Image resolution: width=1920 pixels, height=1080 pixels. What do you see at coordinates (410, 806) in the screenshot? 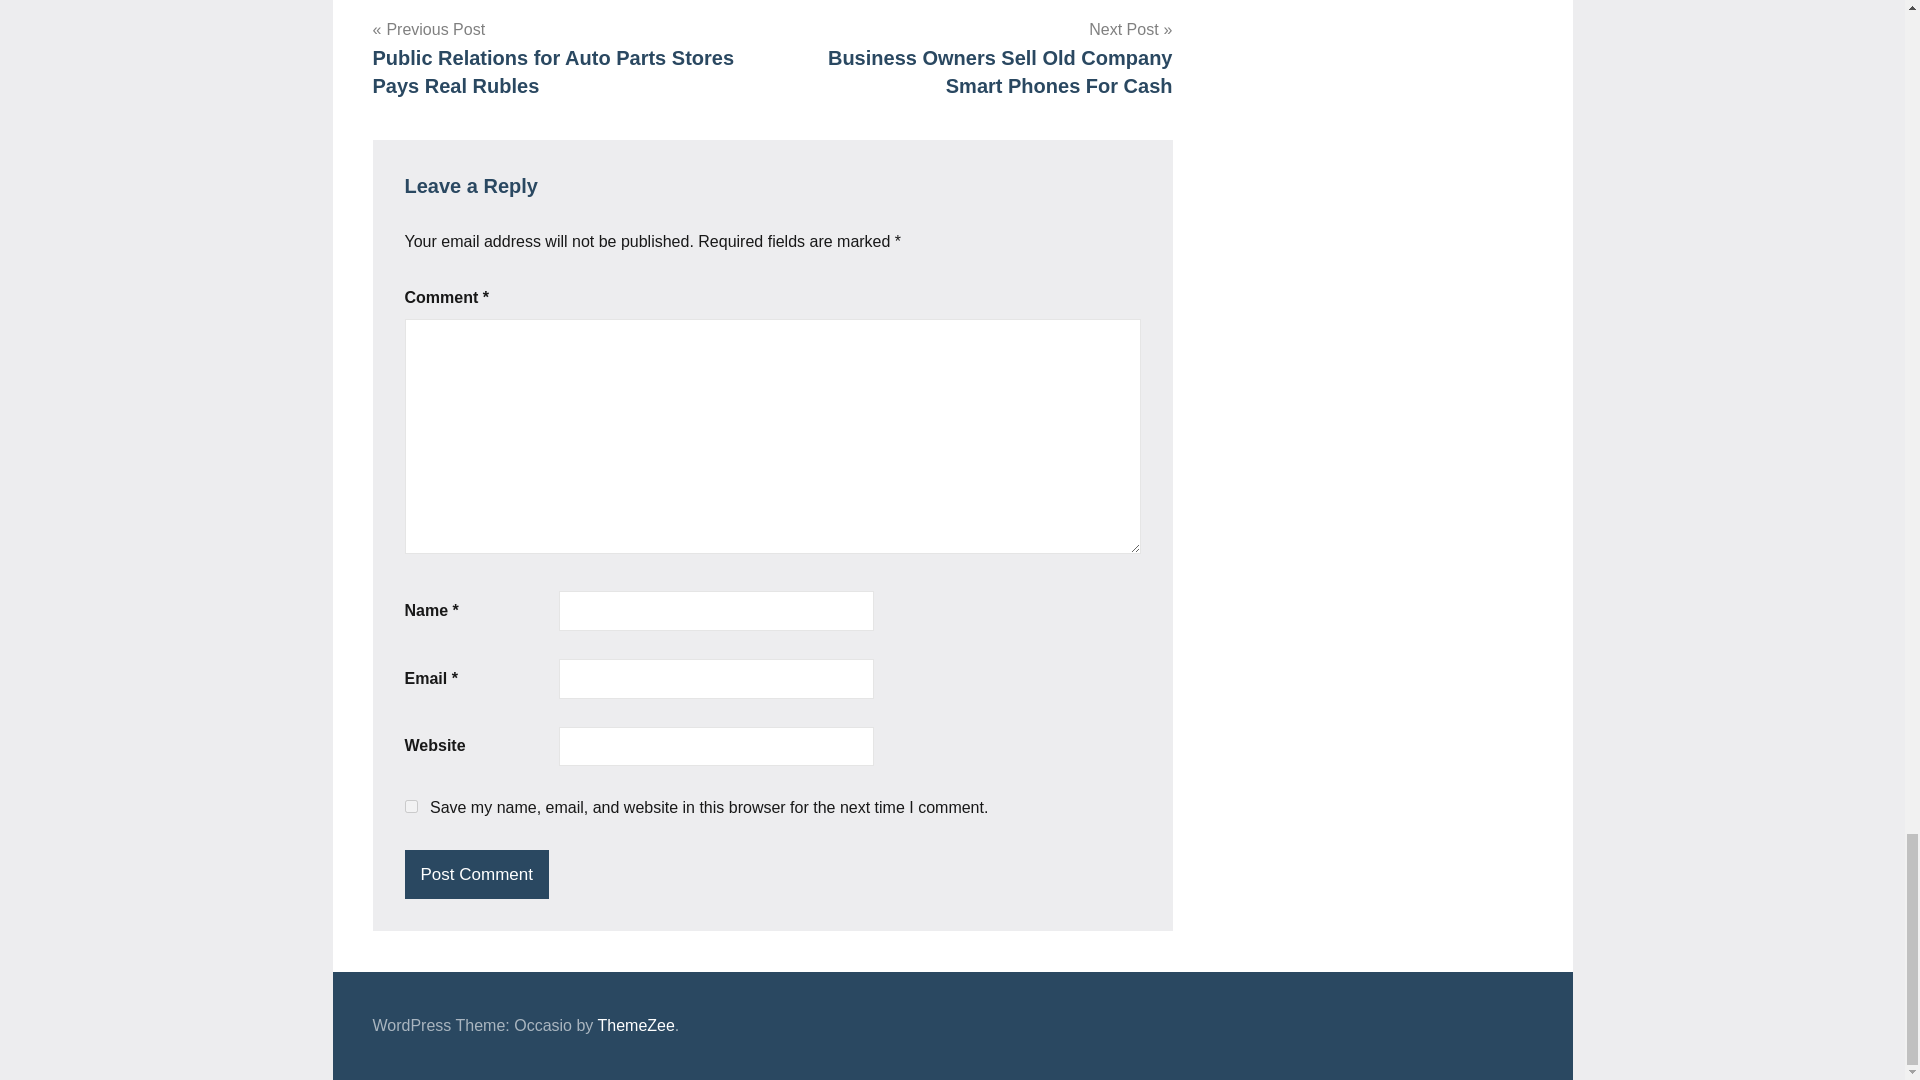
I see `yes` at bounding box center [410, 806].